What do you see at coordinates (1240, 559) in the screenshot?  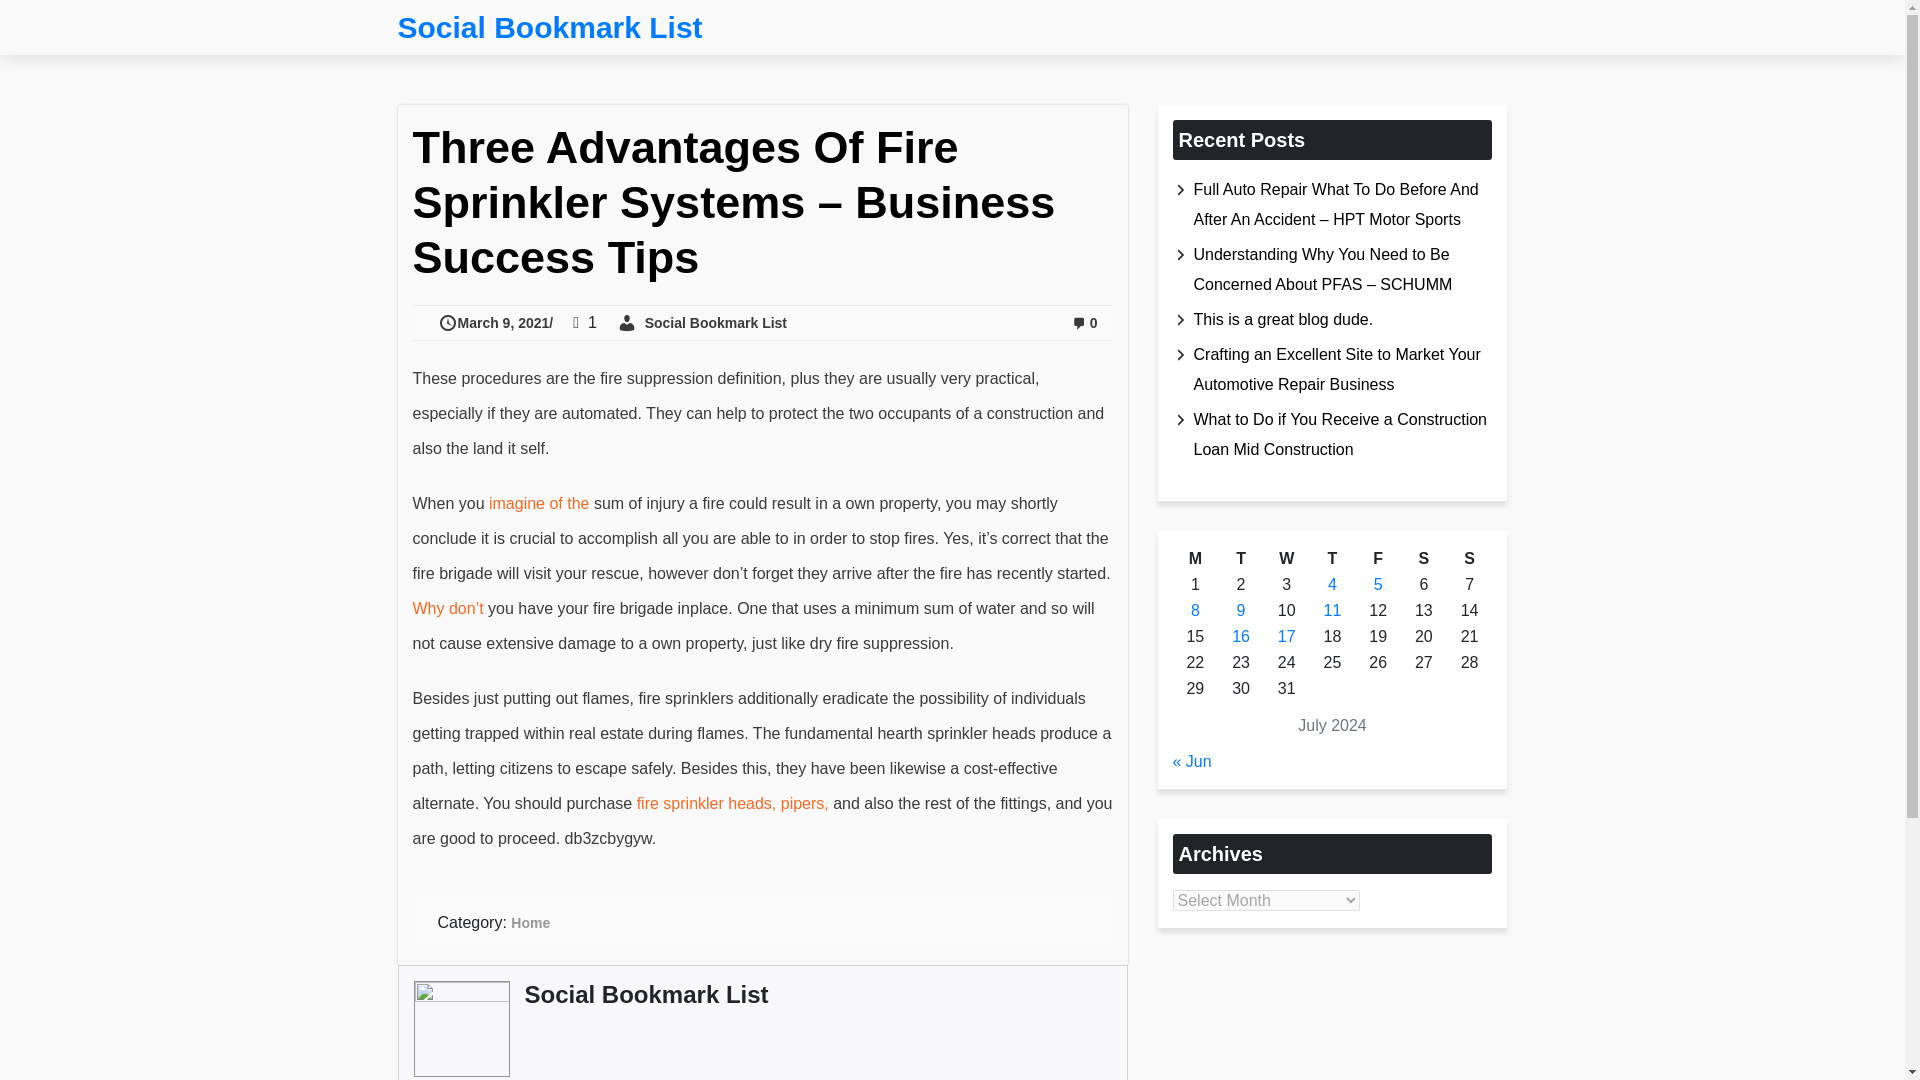 I see `Tuesday` at bounding box center [1240, 559].